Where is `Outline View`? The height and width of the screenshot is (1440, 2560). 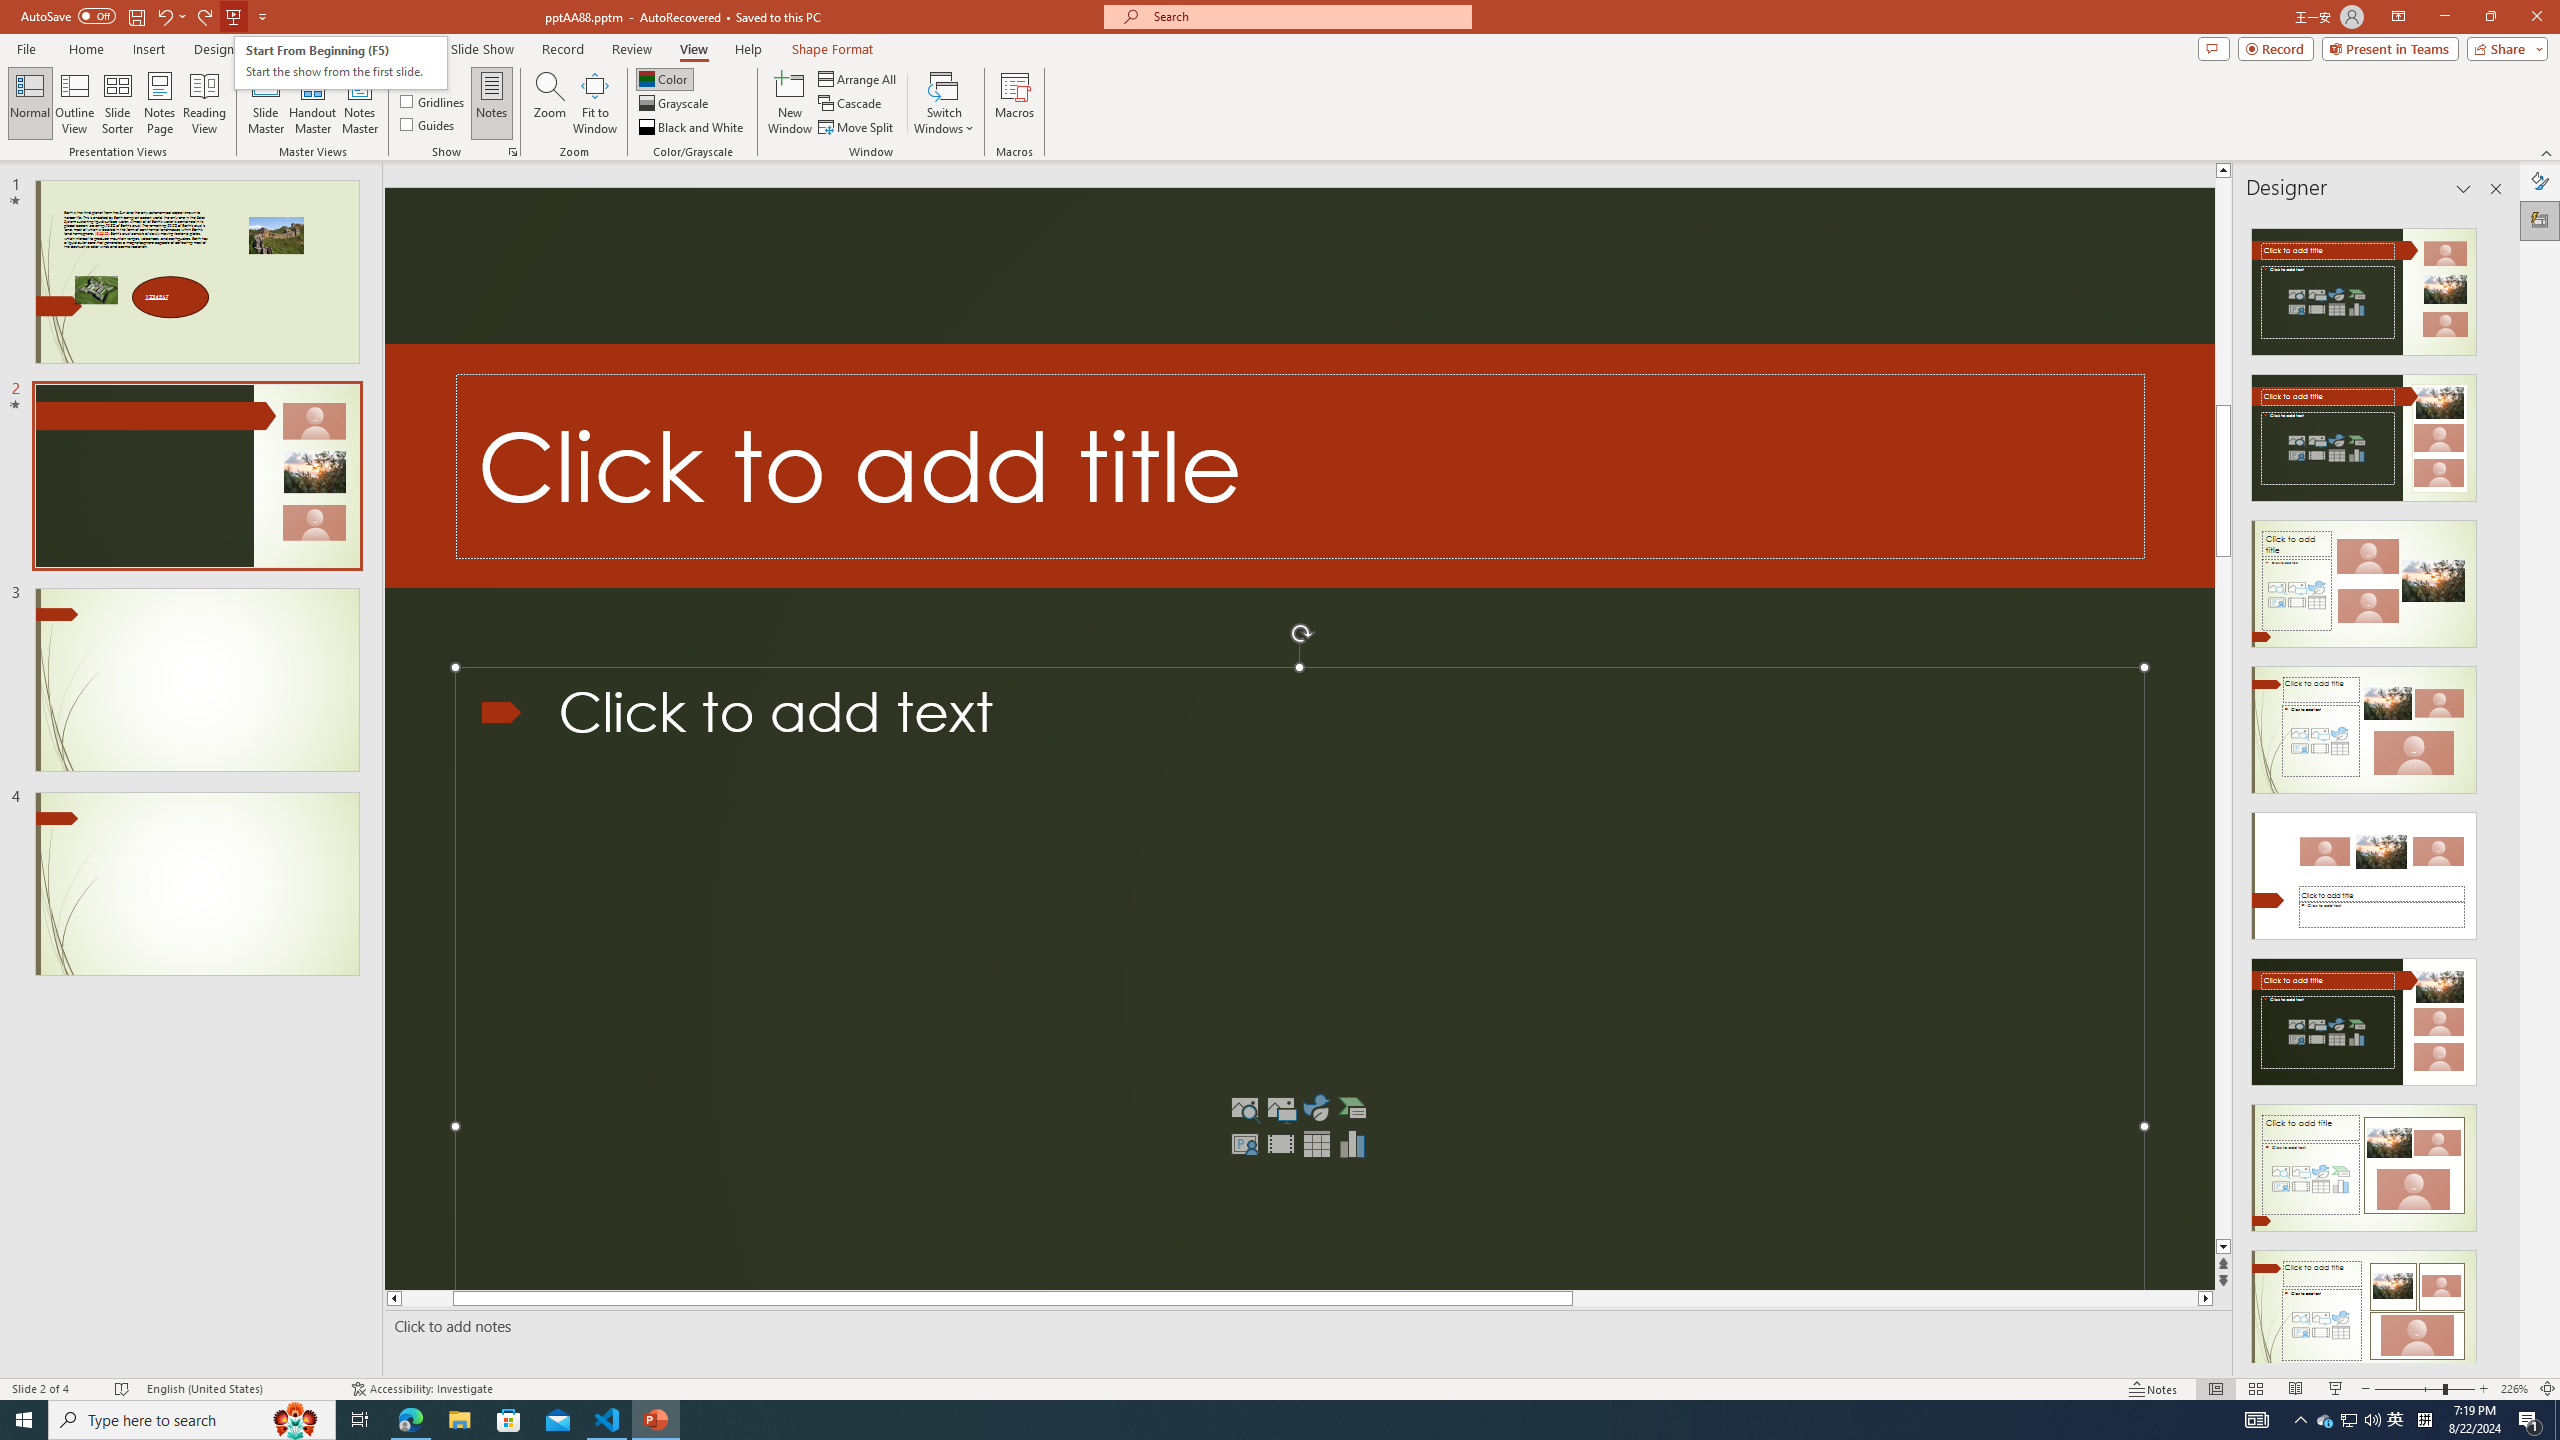 Outline View is located at coordinates (75, 103).